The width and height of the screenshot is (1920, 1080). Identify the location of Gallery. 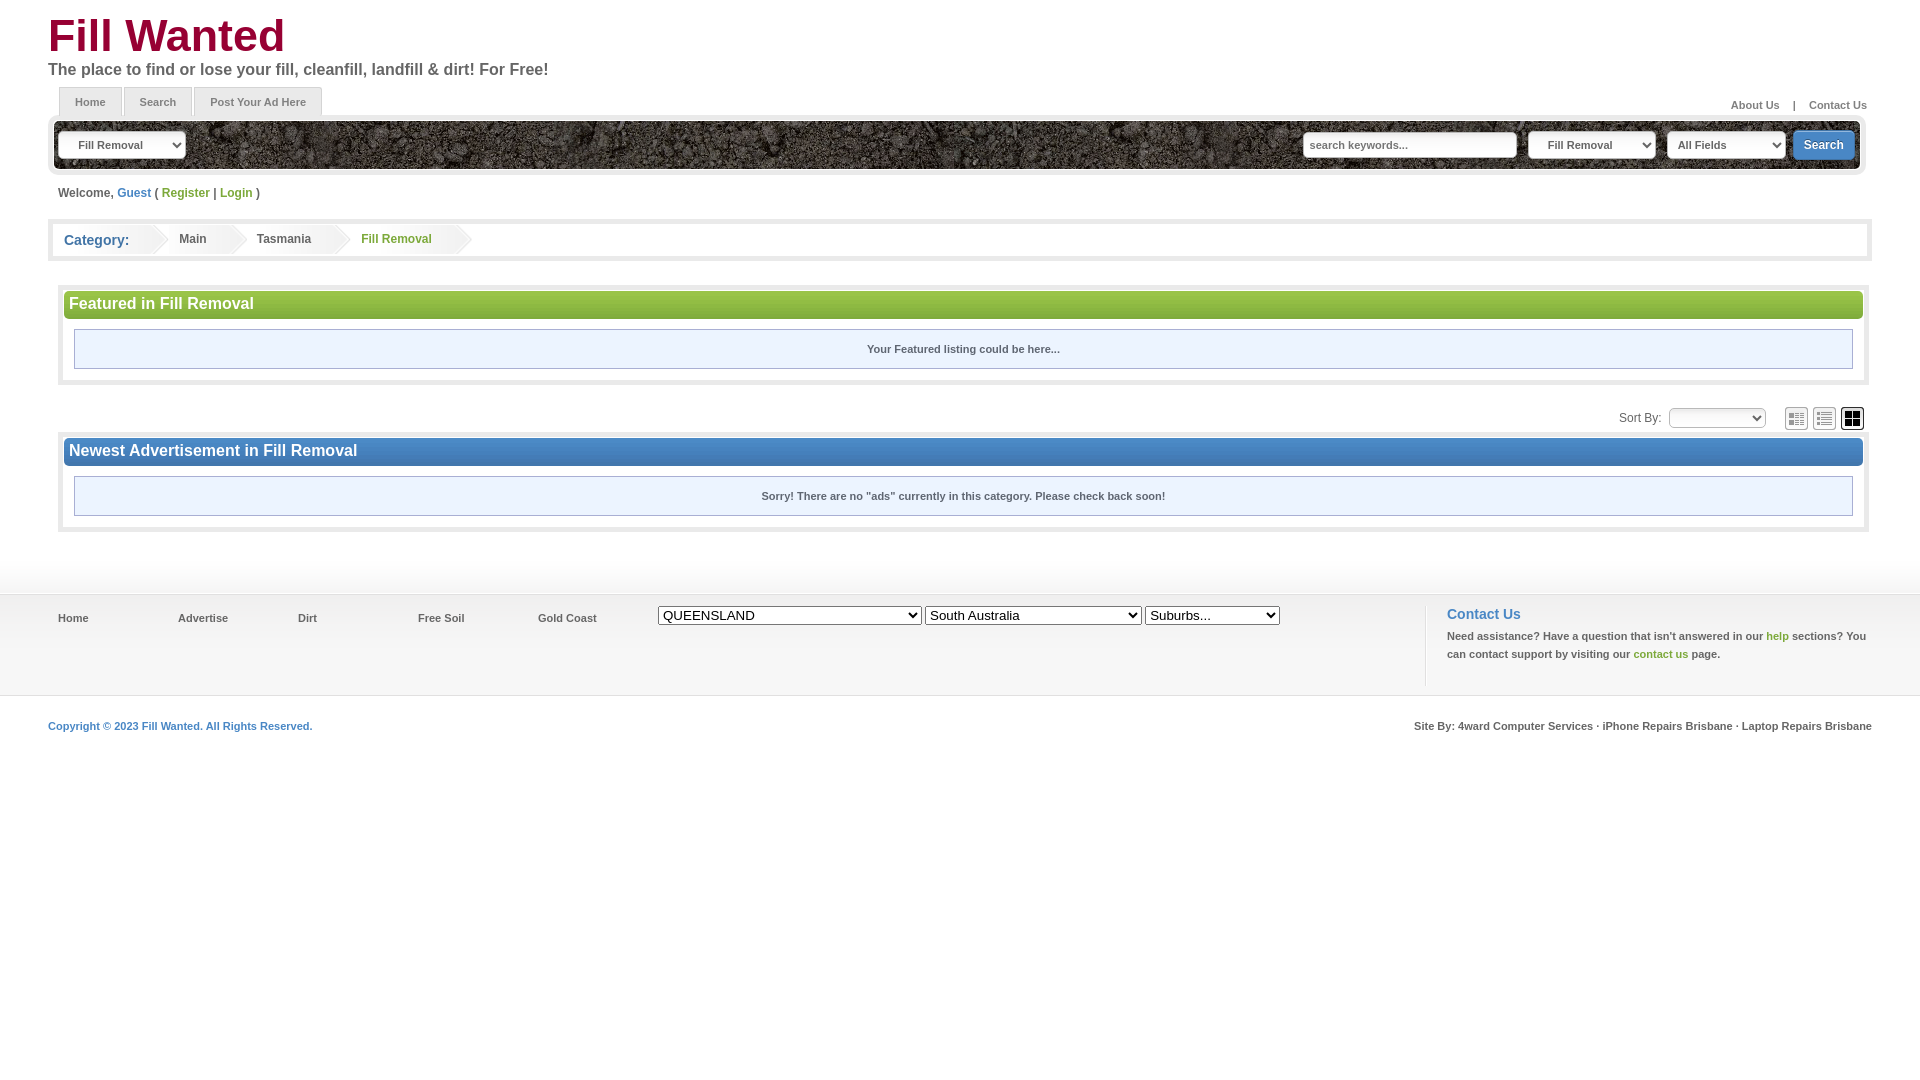
(1852, 418).